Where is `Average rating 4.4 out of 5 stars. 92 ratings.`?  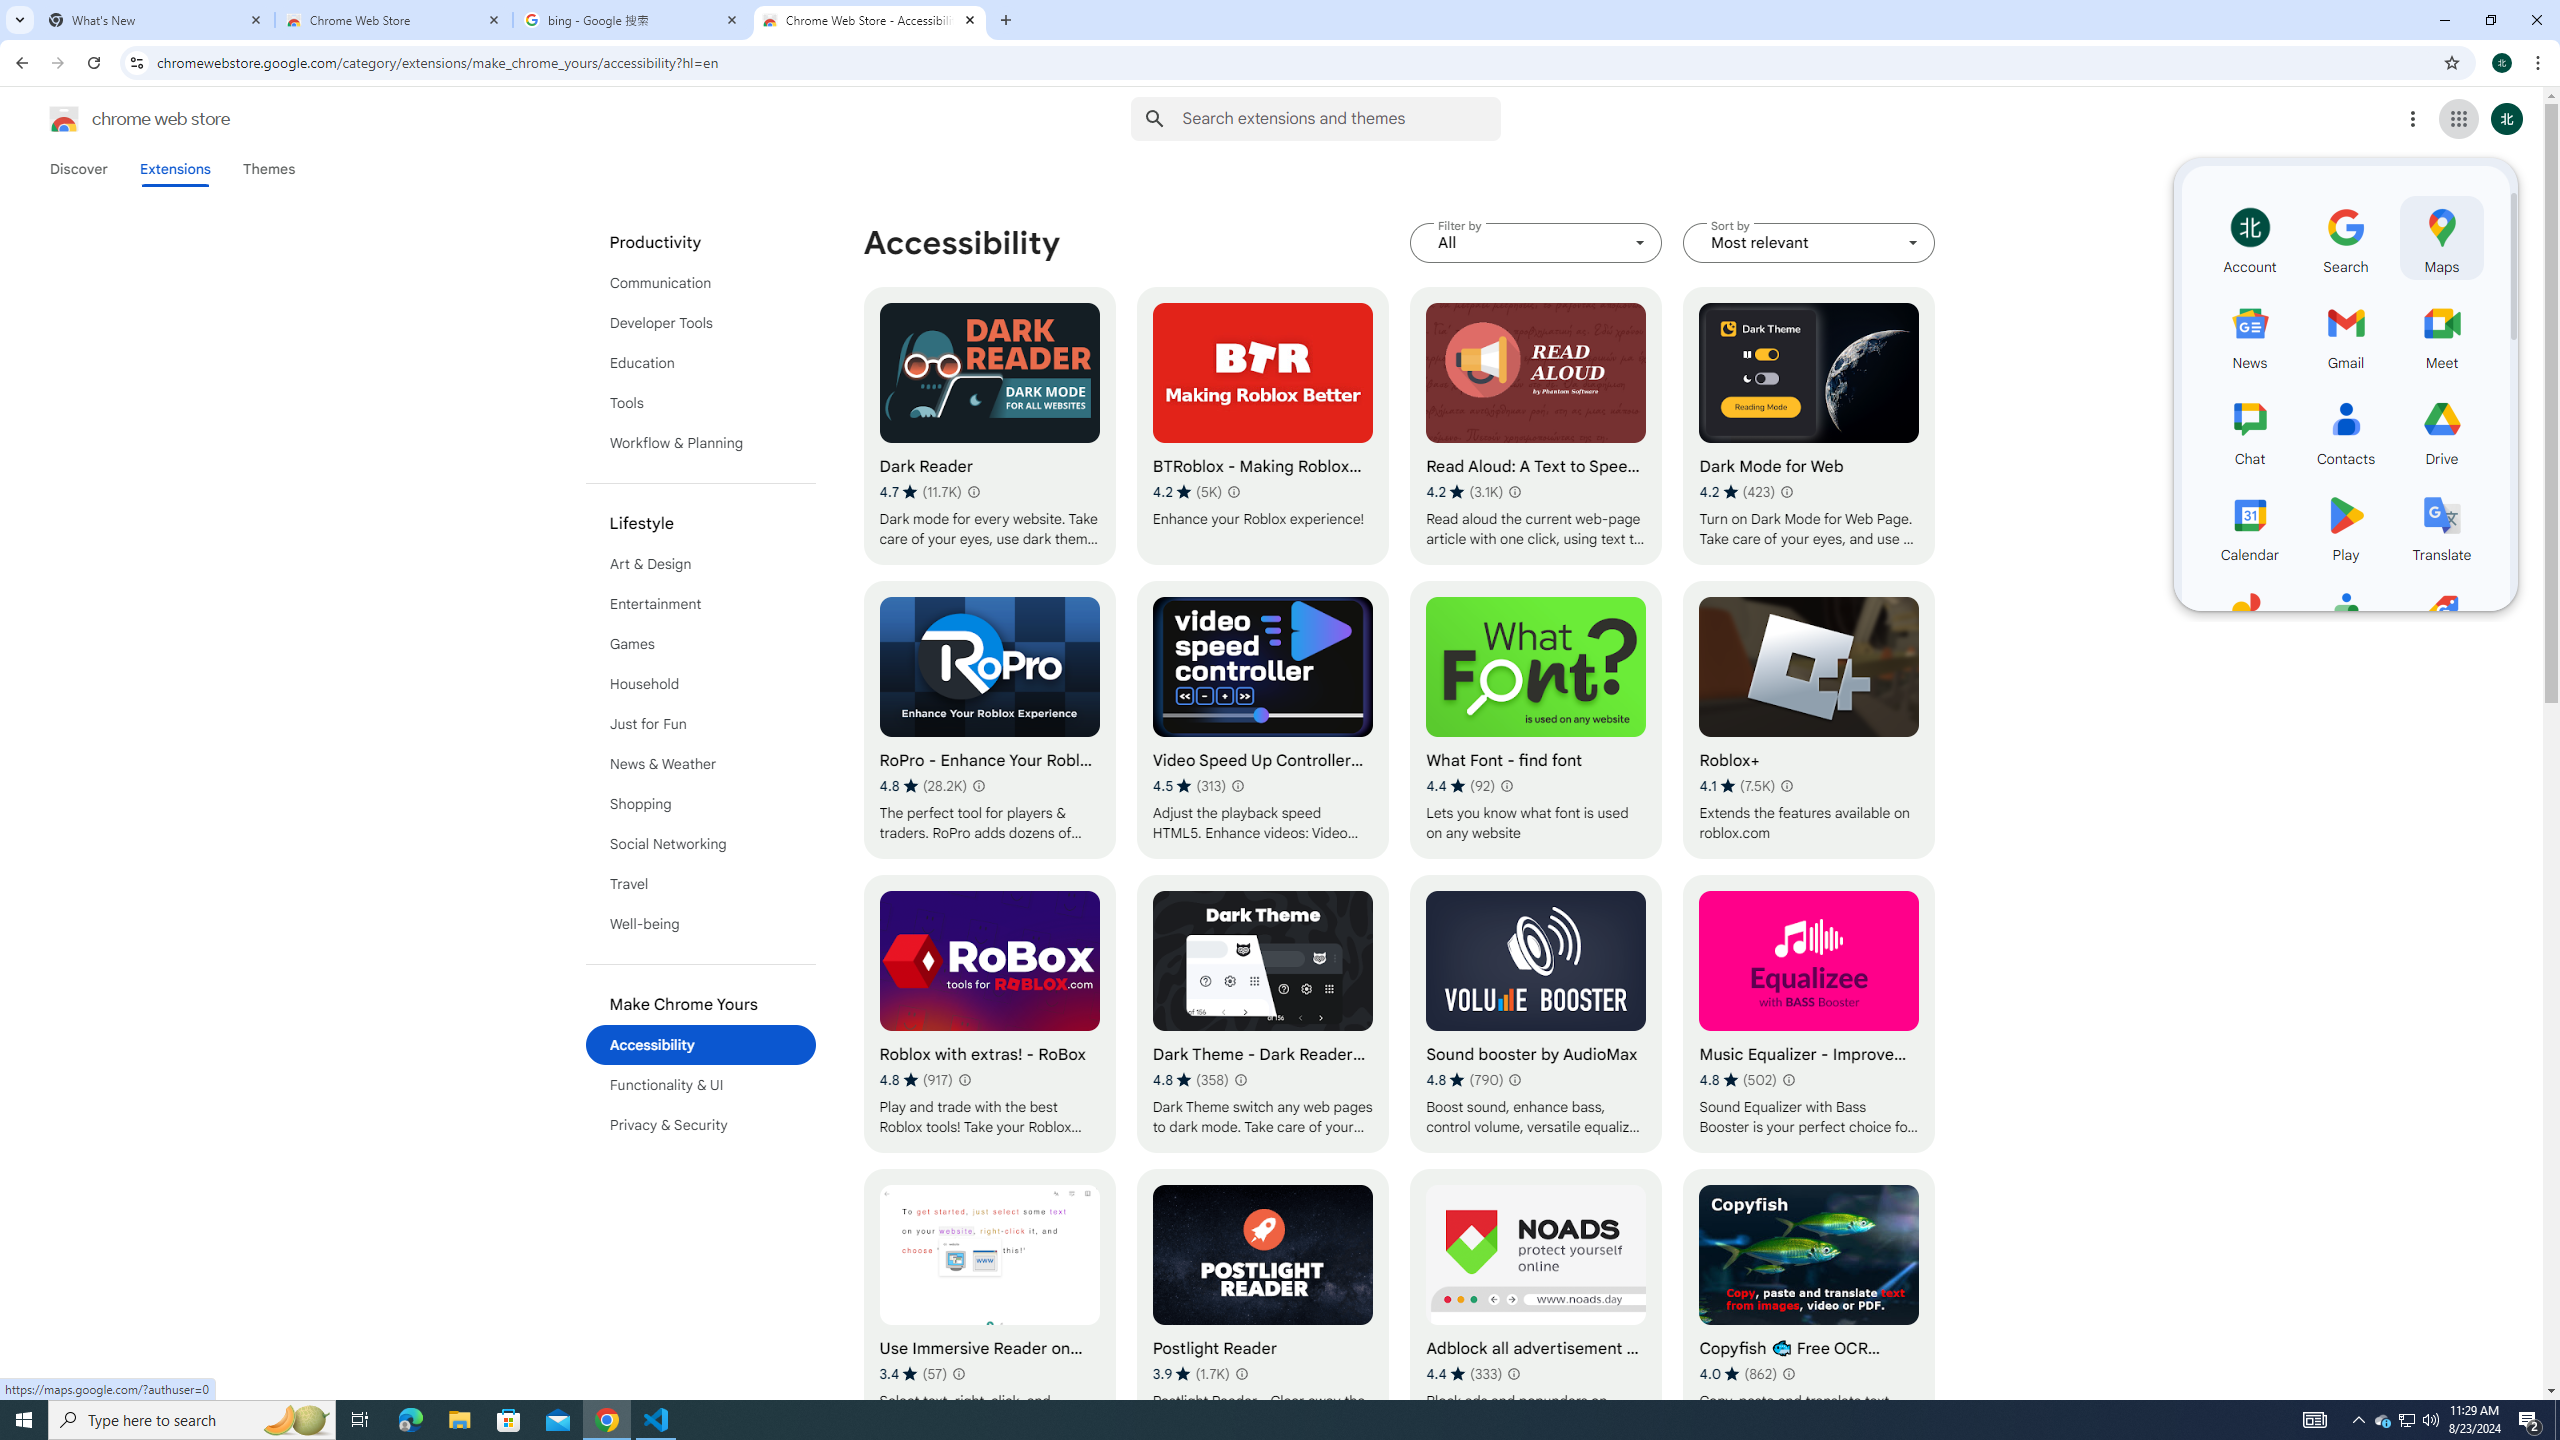 Average rating 4.4 out of 5 stars. 92 ratings. is located at coordinates (1460, 786).